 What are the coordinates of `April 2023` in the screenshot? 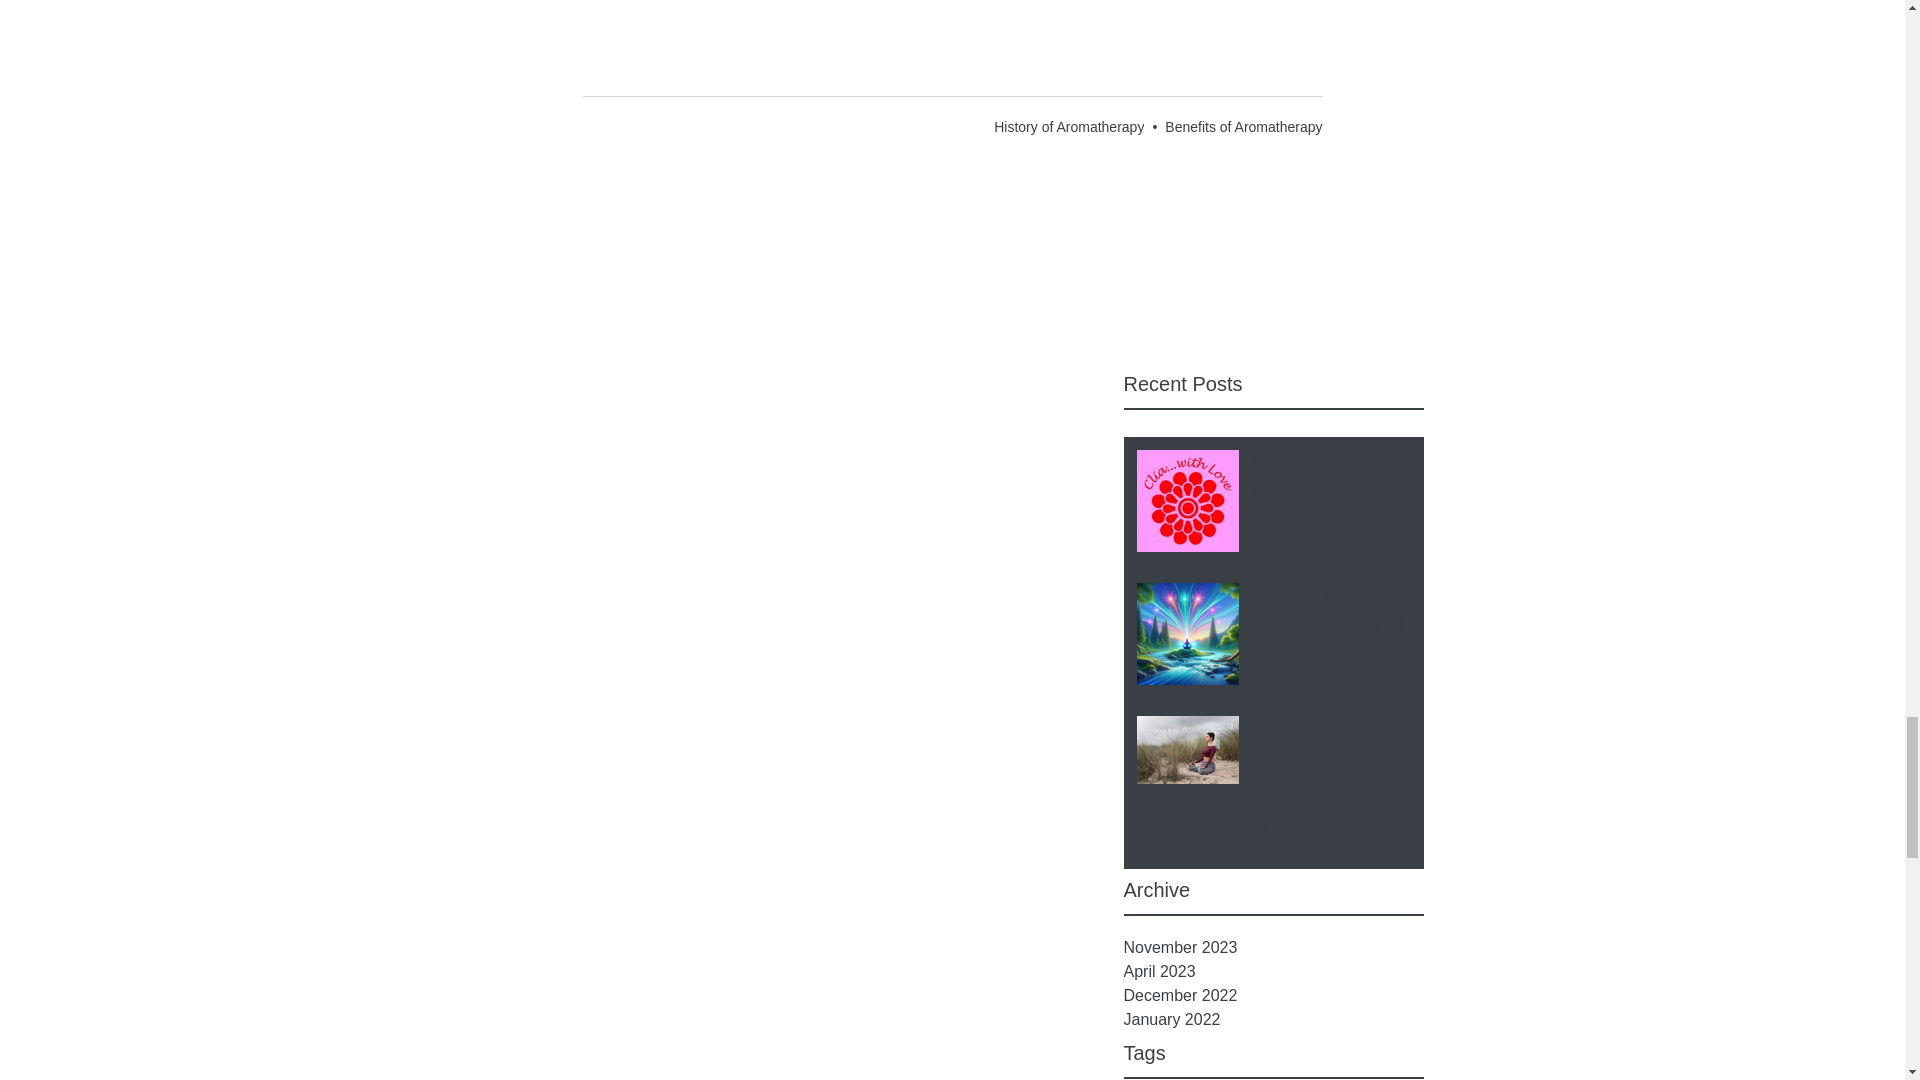 It's located at (1274, 972).